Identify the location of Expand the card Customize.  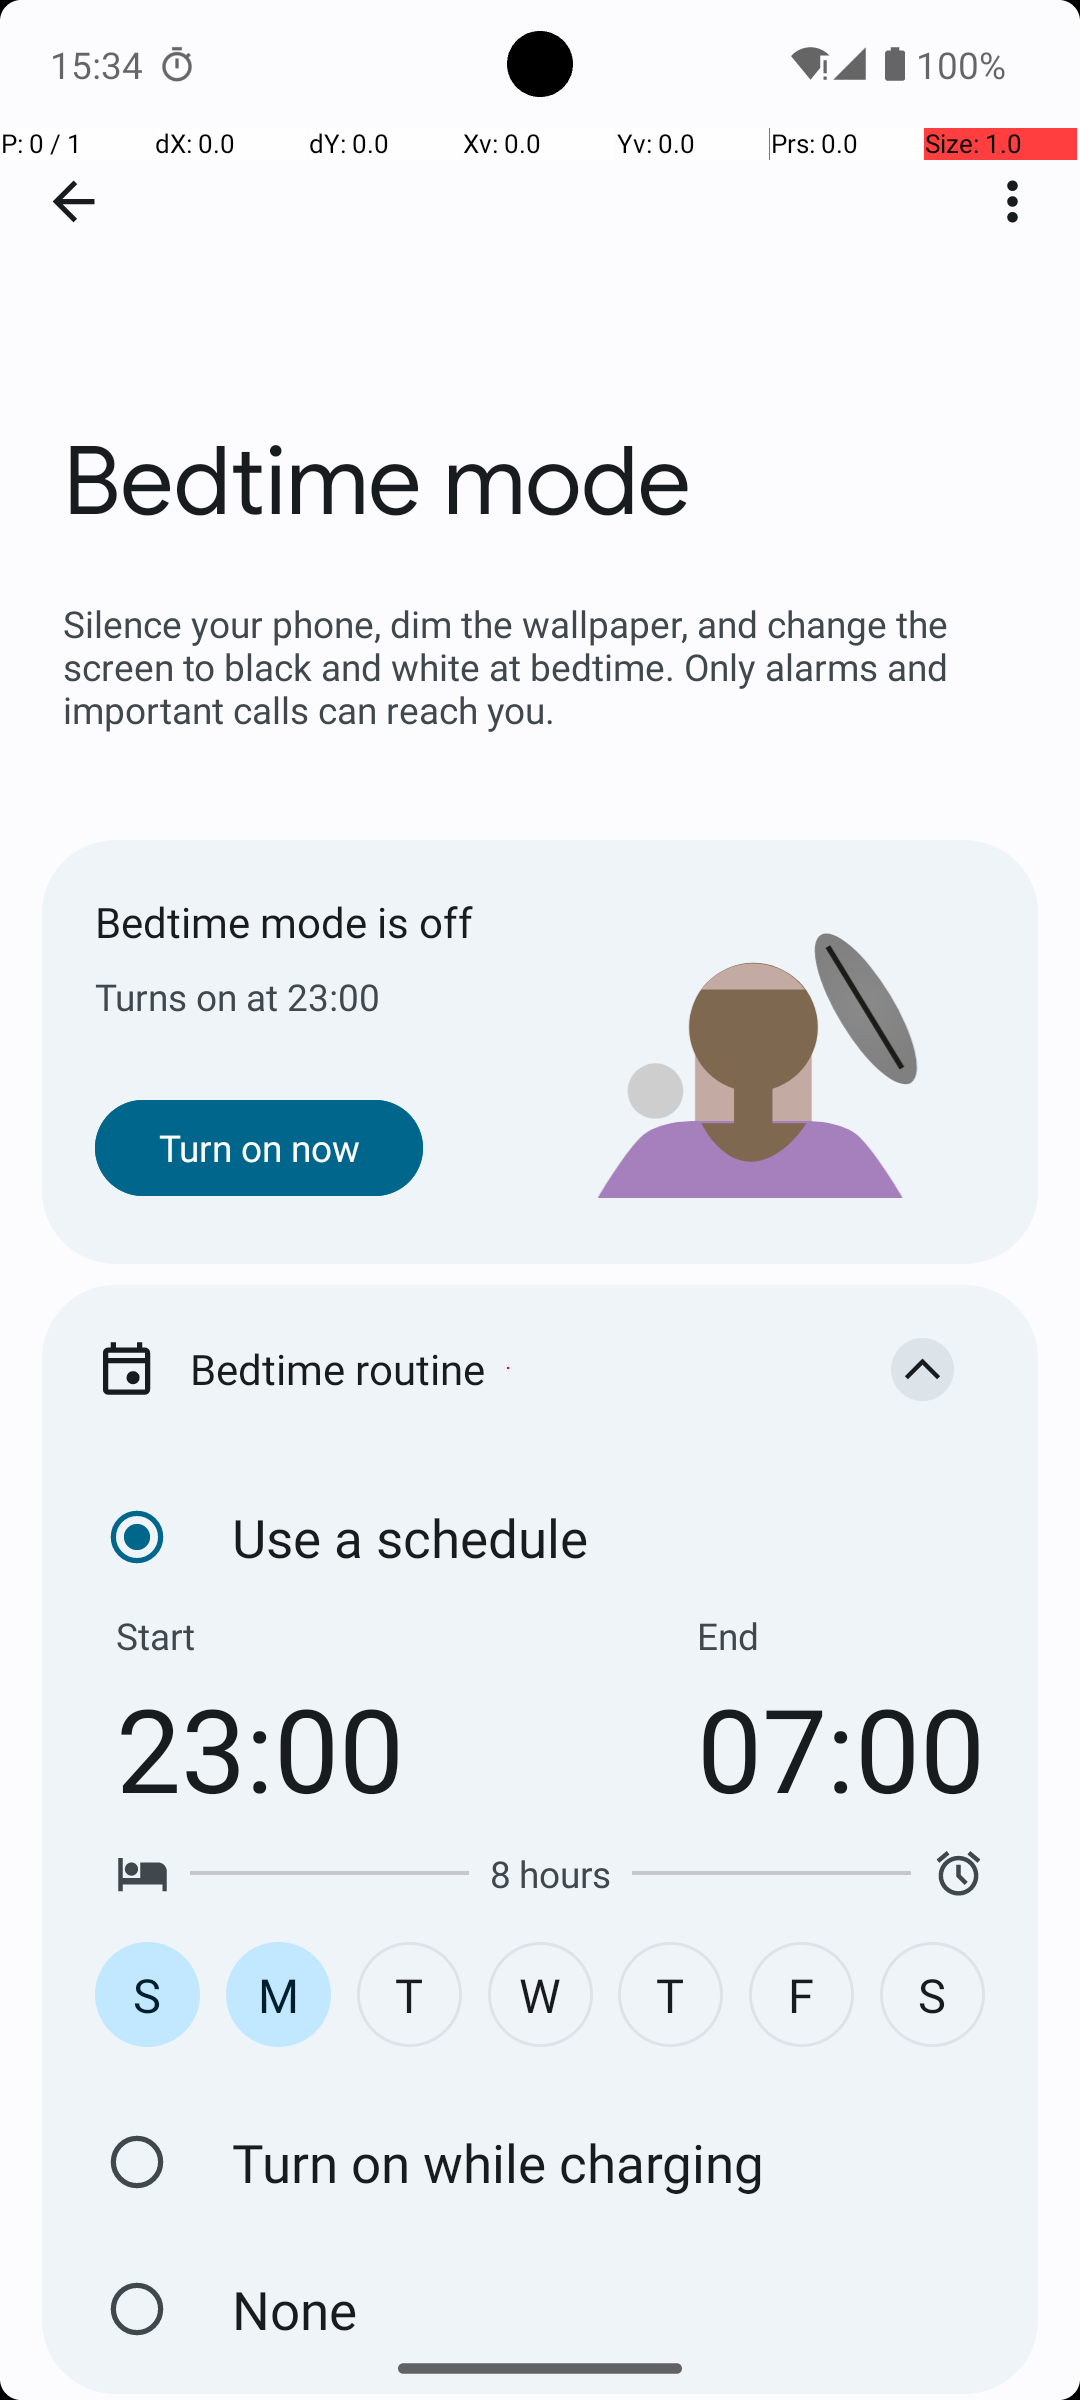
(922, 2027).